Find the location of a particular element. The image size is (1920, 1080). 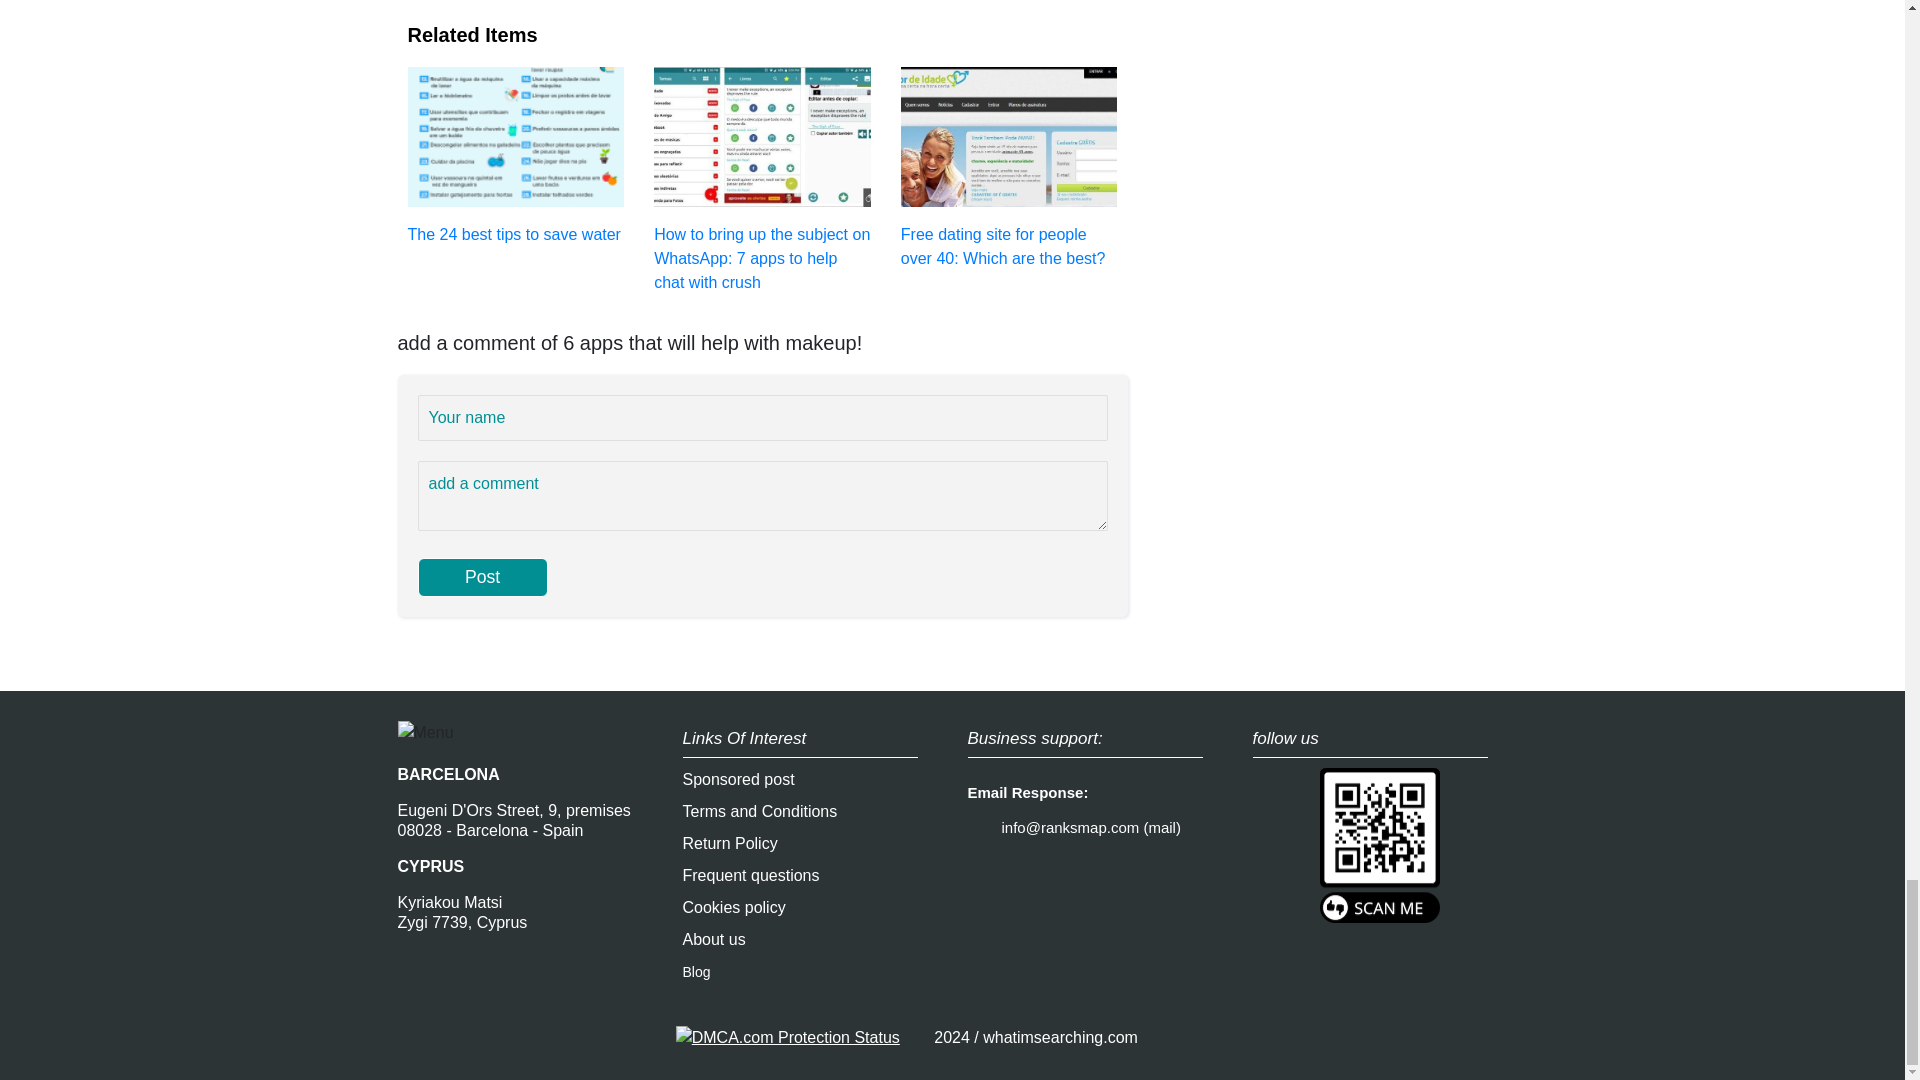

Free dating site for people over 40: Which are the best? is located at coordinates (1008, 166).